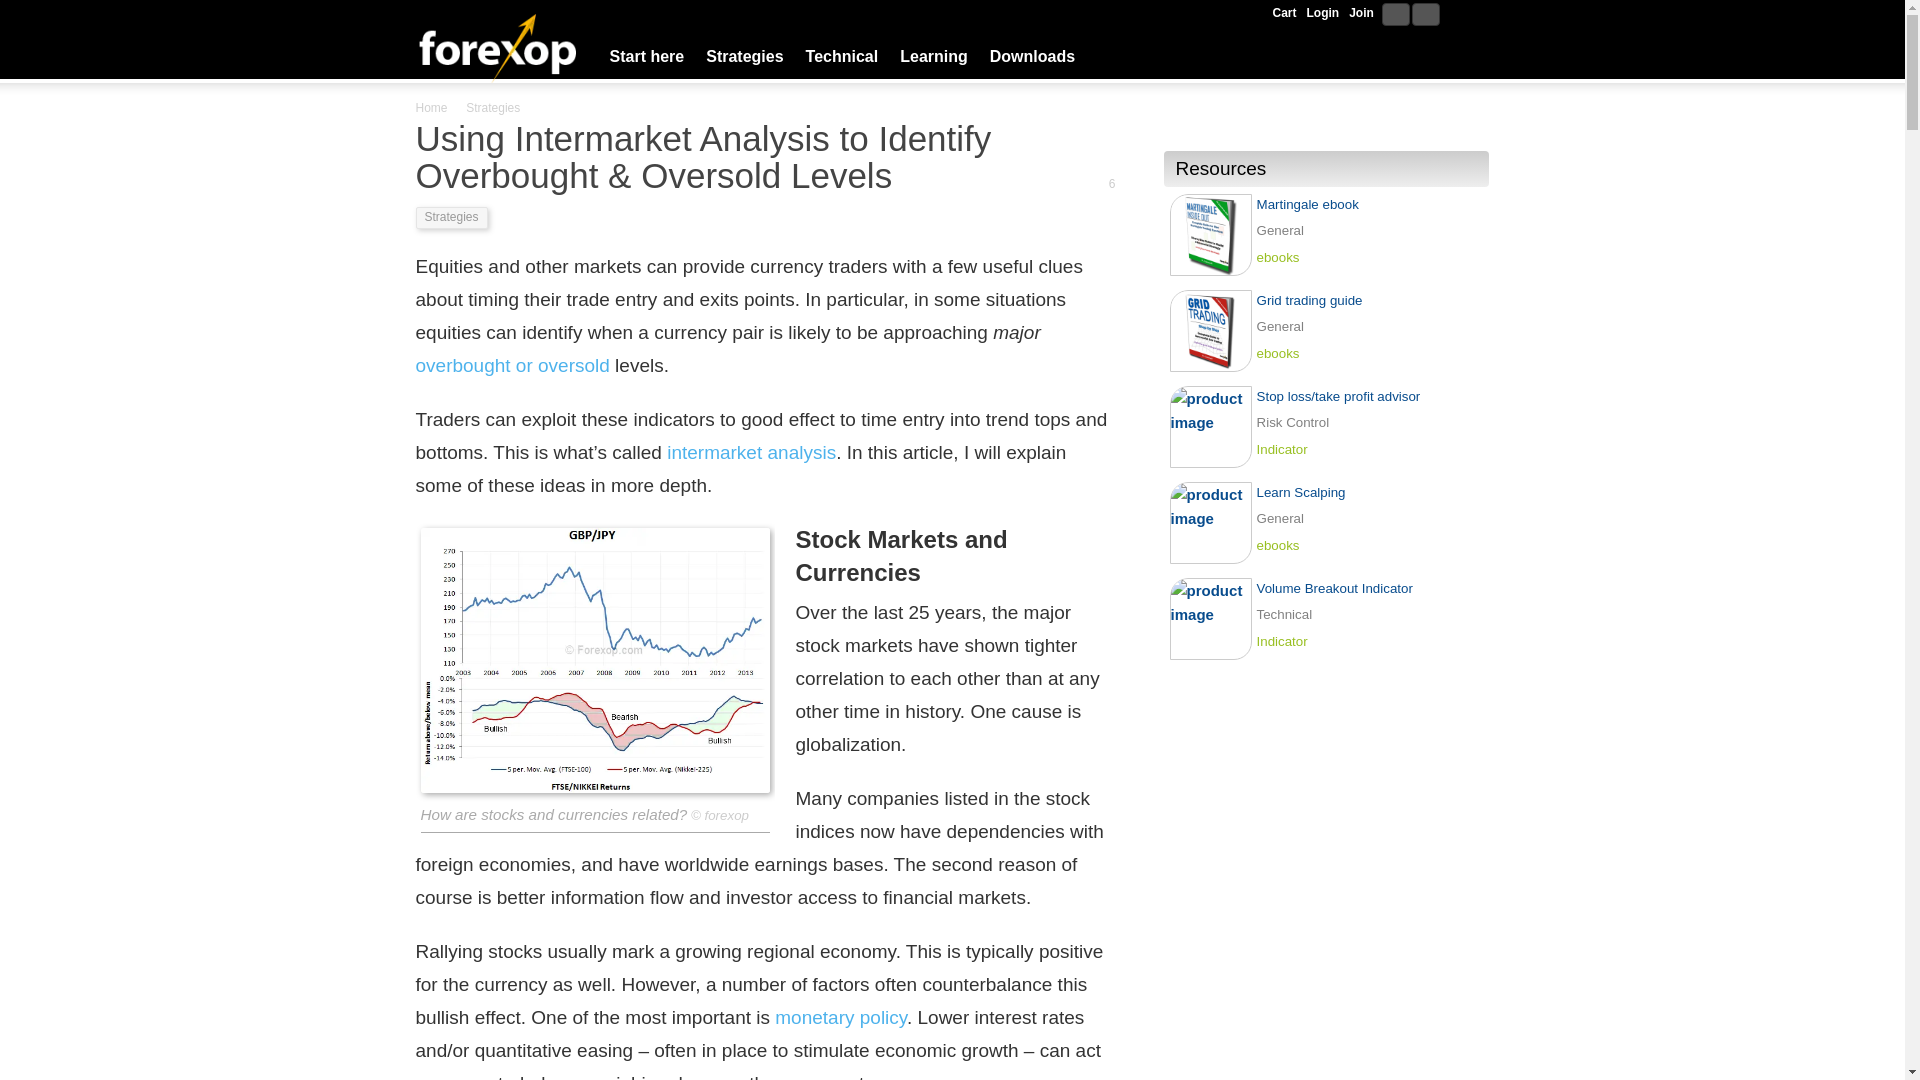 The width and height of the screenshot is (1920, 1080). Describe the element at coordinates (842, 57) in the screenshot. I see `Technical` at that location.